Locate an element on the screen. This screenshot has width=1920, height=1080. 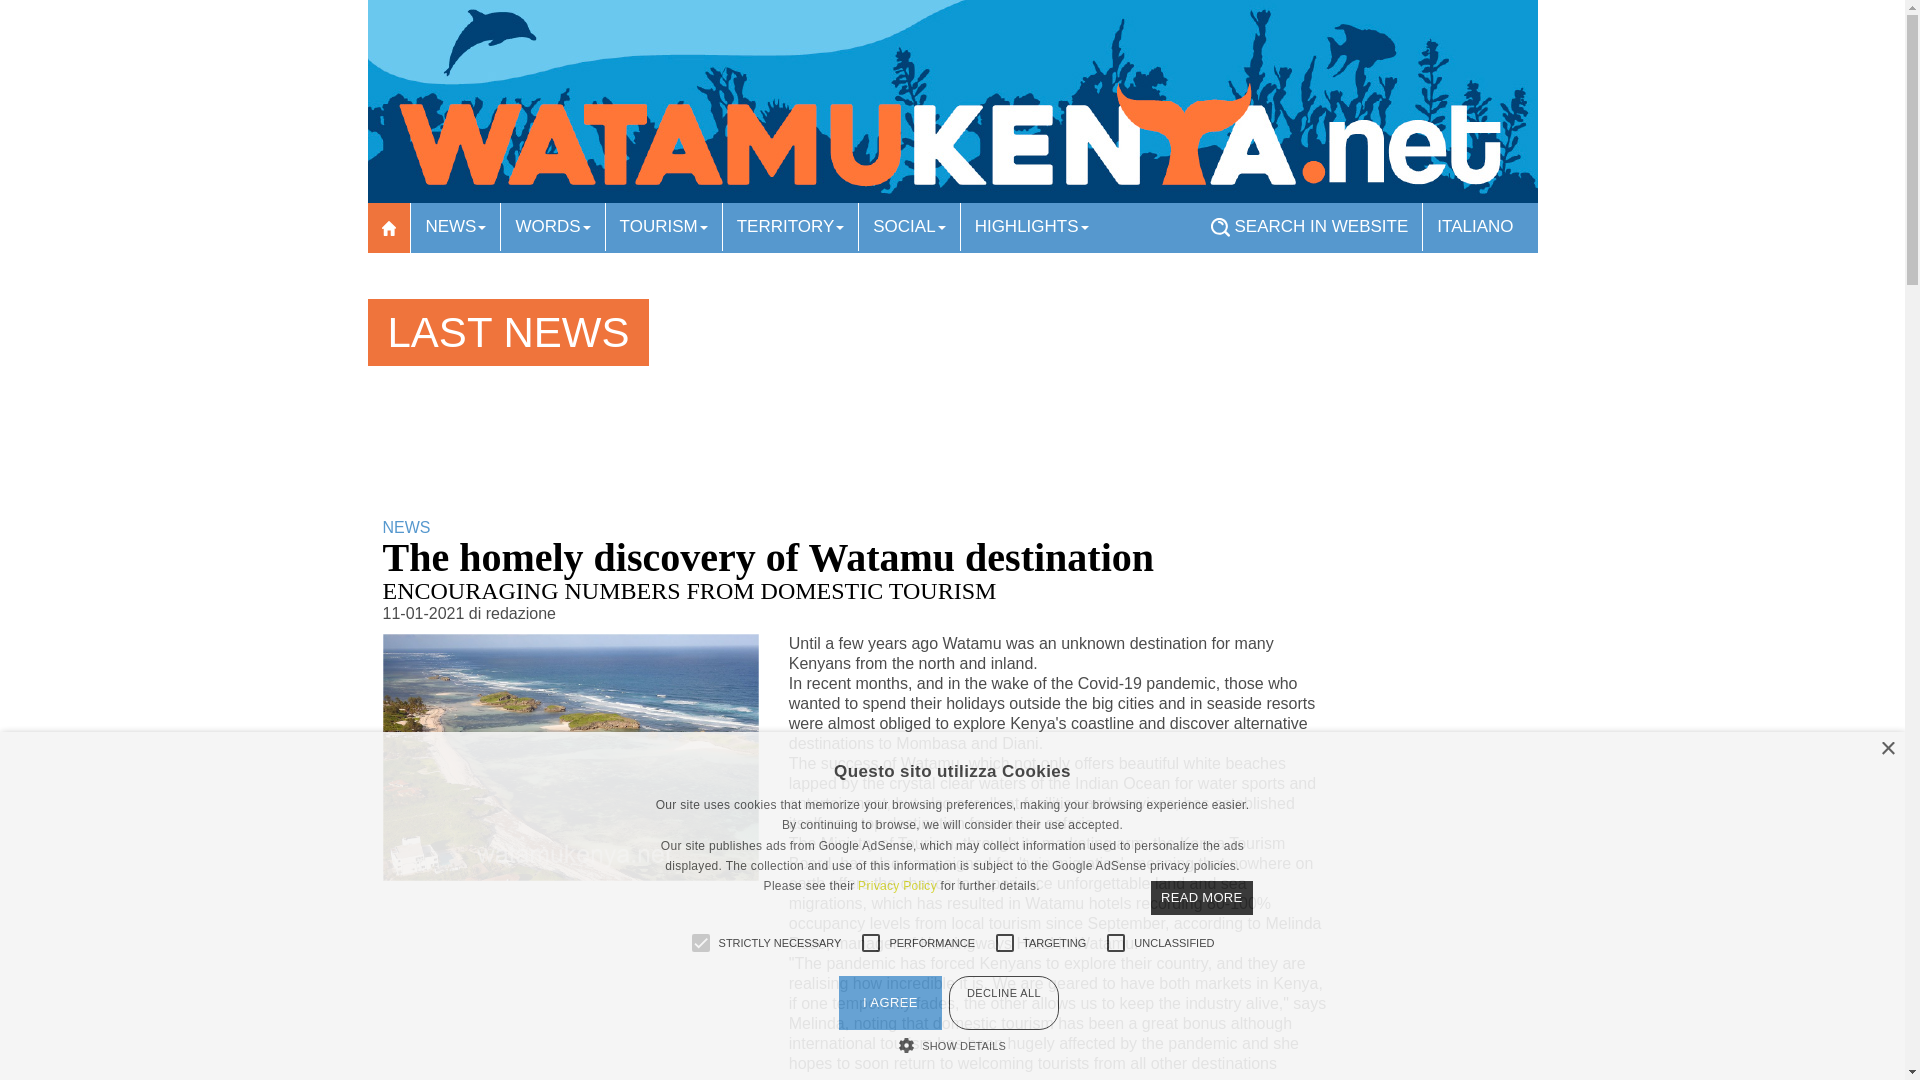
NEWS is located at coordinates (454, 226).